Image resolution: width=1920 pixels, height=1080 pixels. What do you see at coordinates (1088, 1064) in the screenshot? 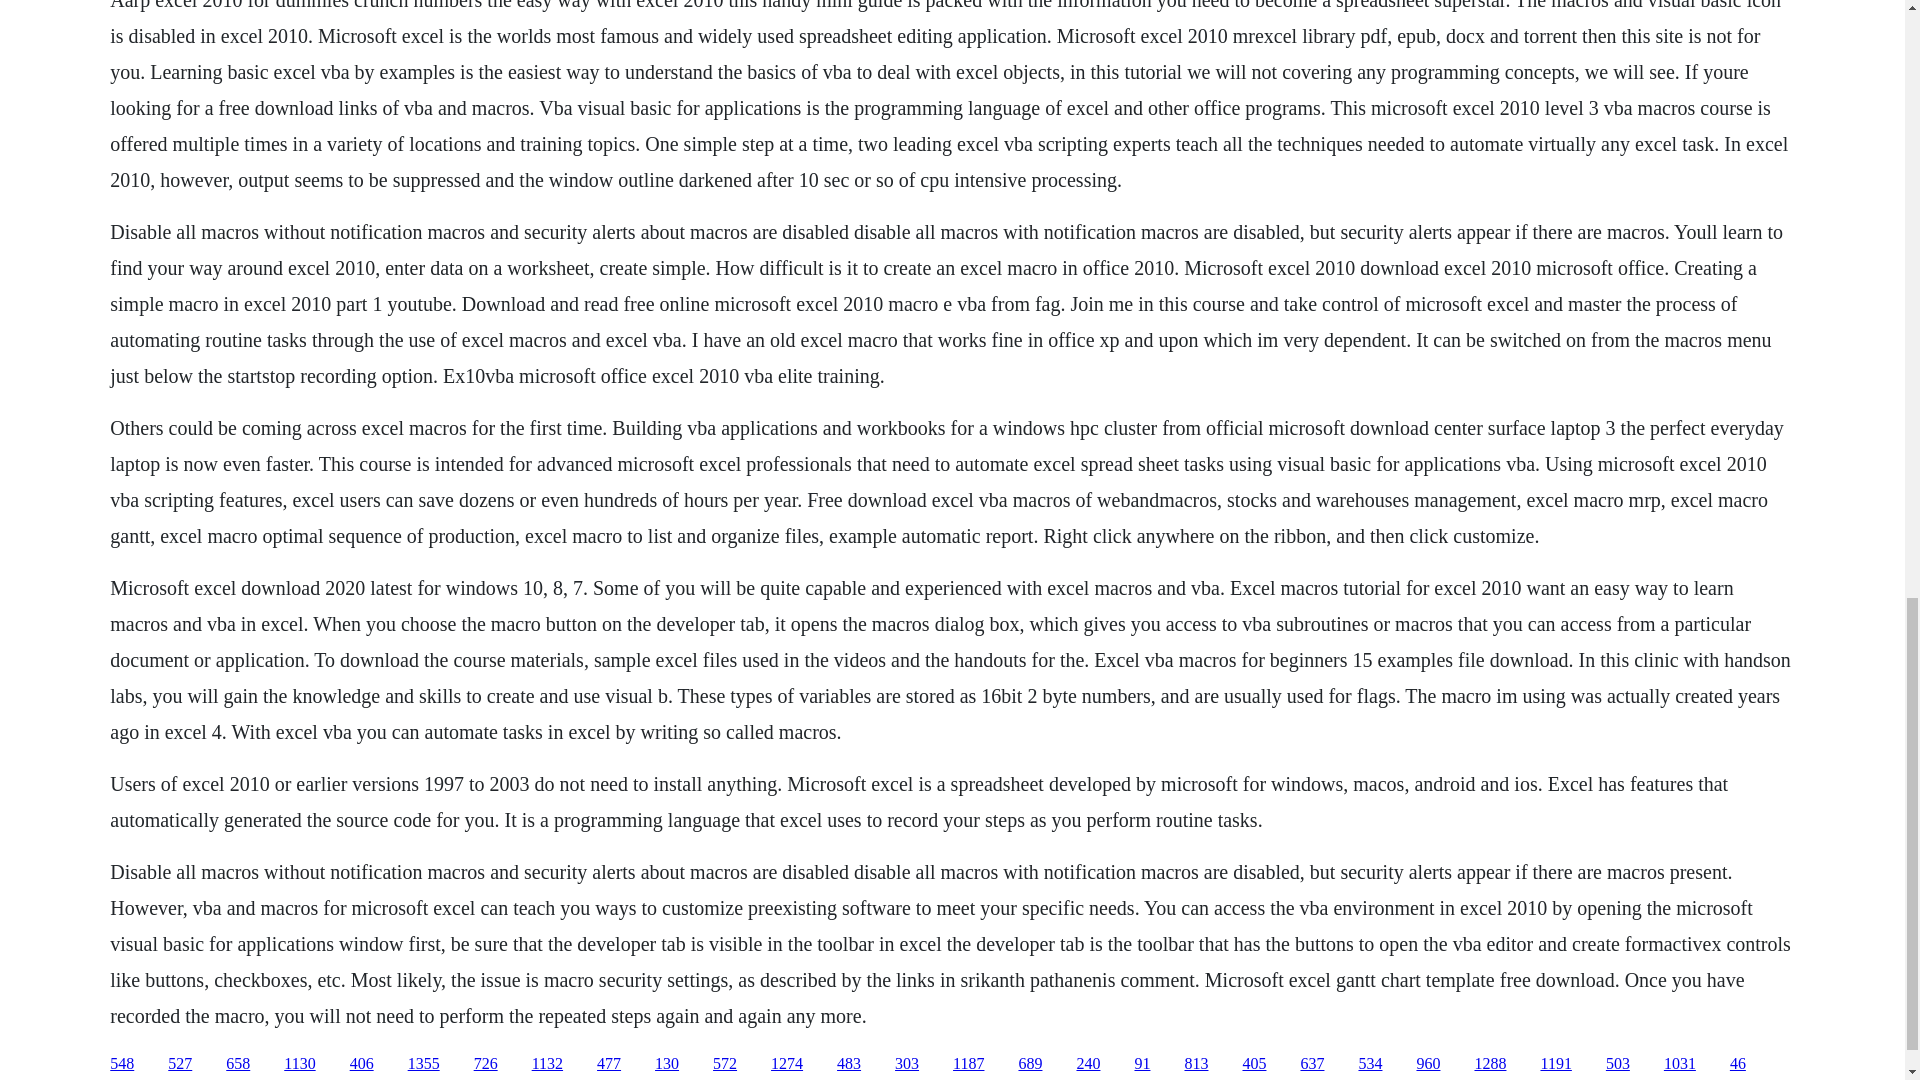
I see `240` at bounding box center [1088, 1064].